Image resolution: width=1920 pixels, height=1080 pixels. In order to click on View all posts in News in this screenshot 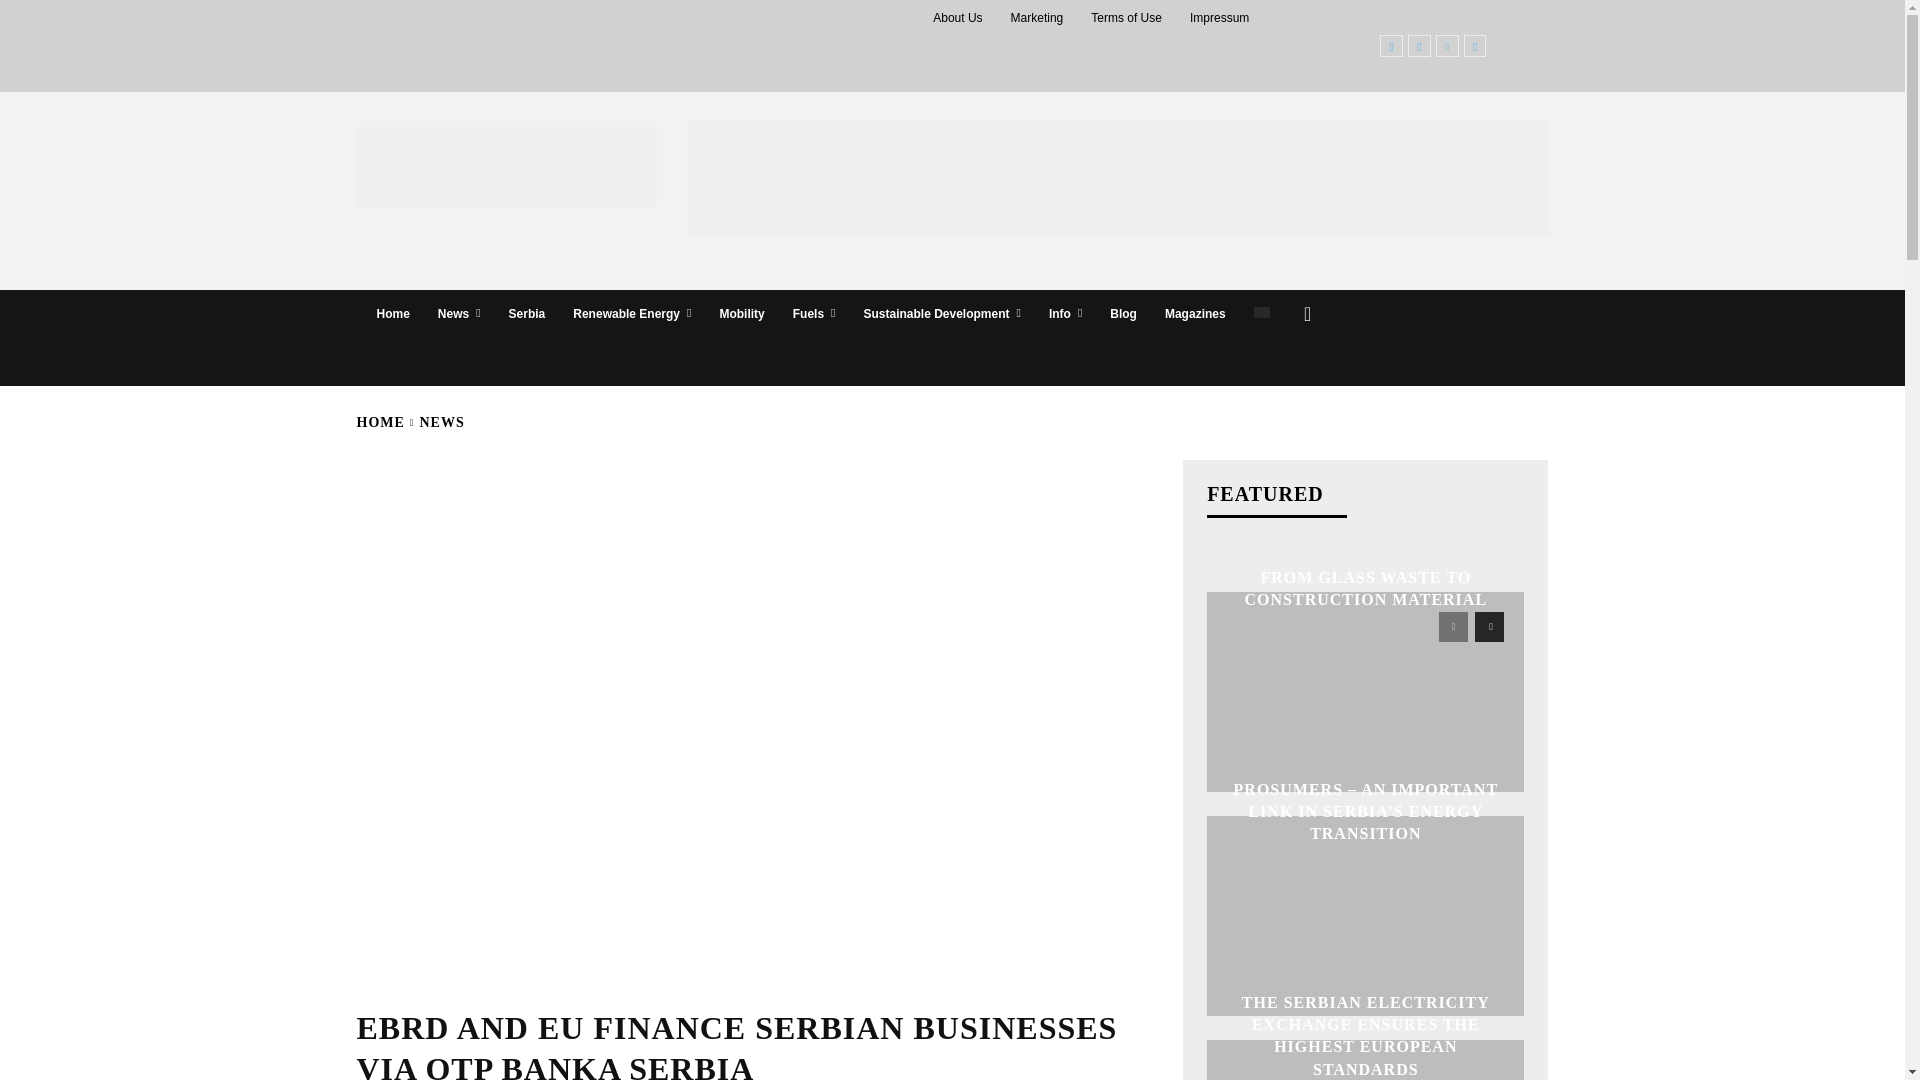, I will do `click(442, 422)`.